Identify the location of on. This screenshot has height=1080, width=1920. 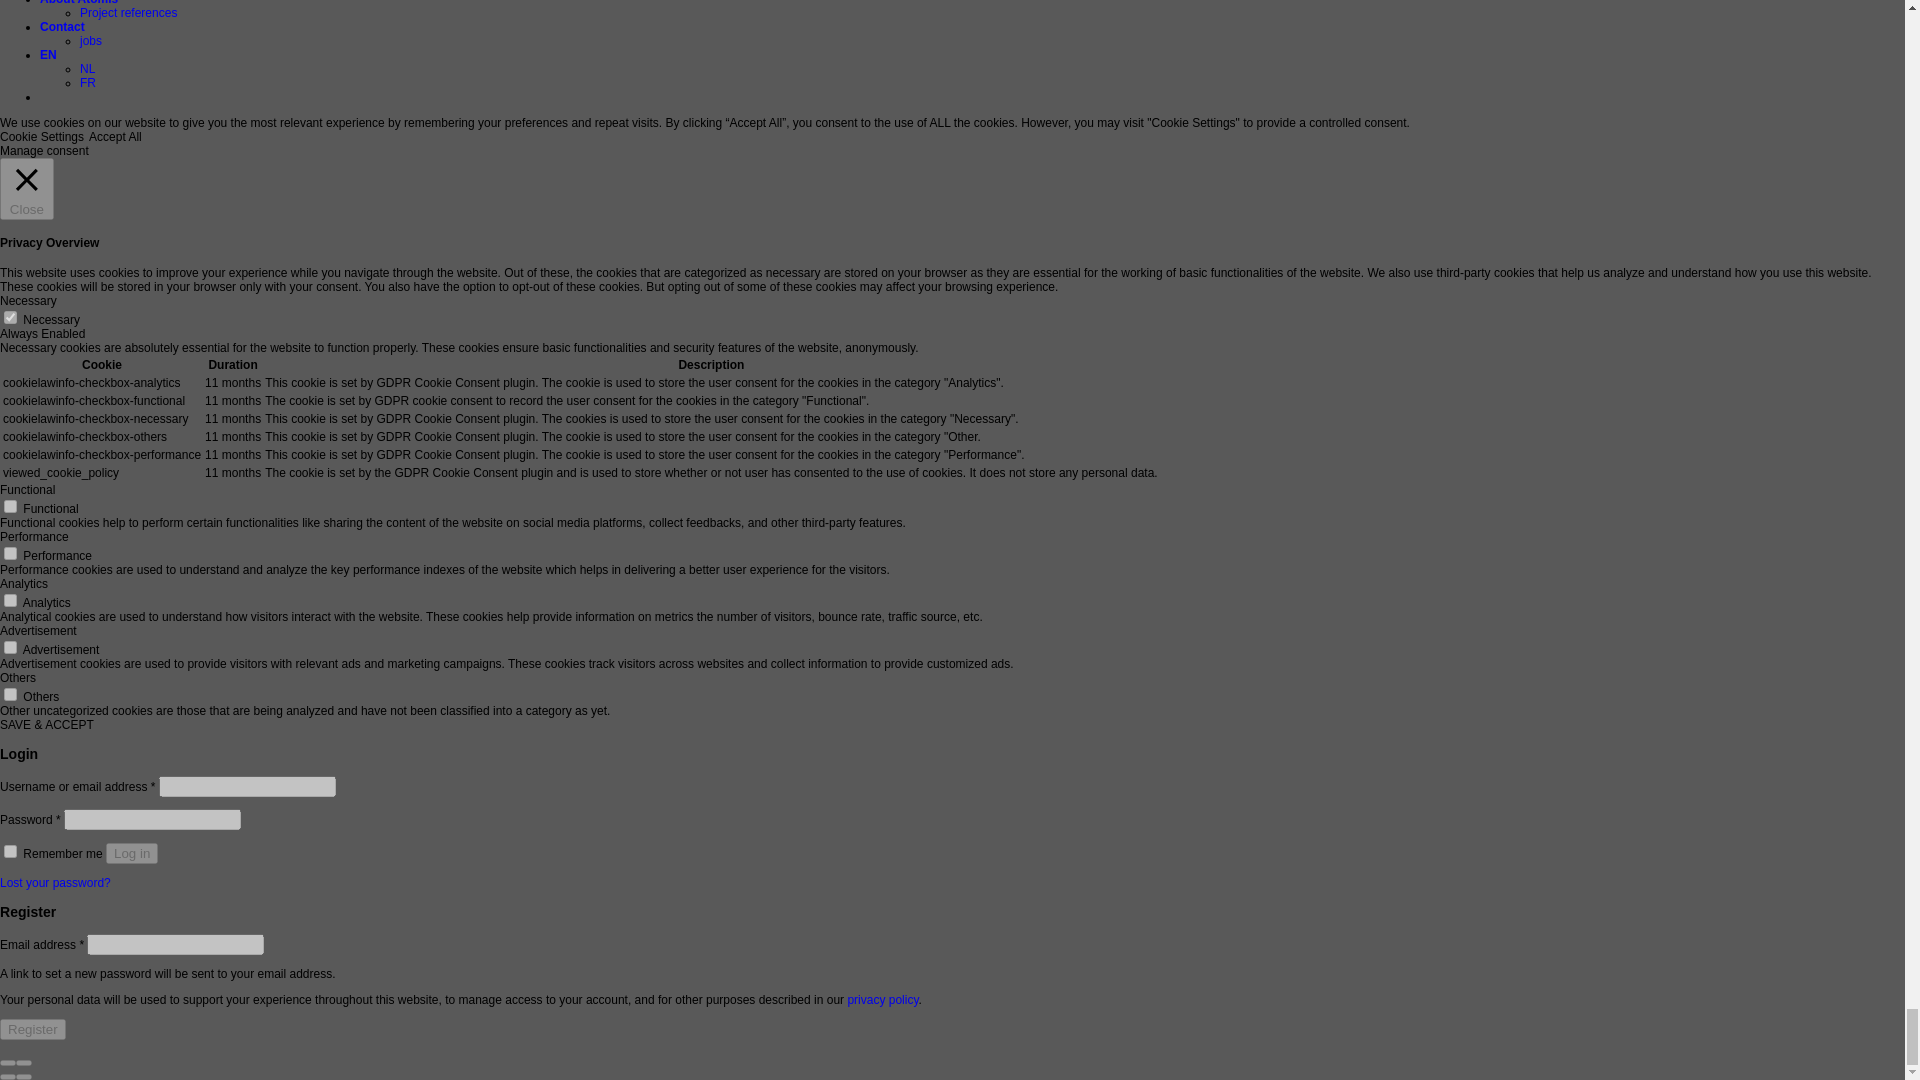
(10, 600).